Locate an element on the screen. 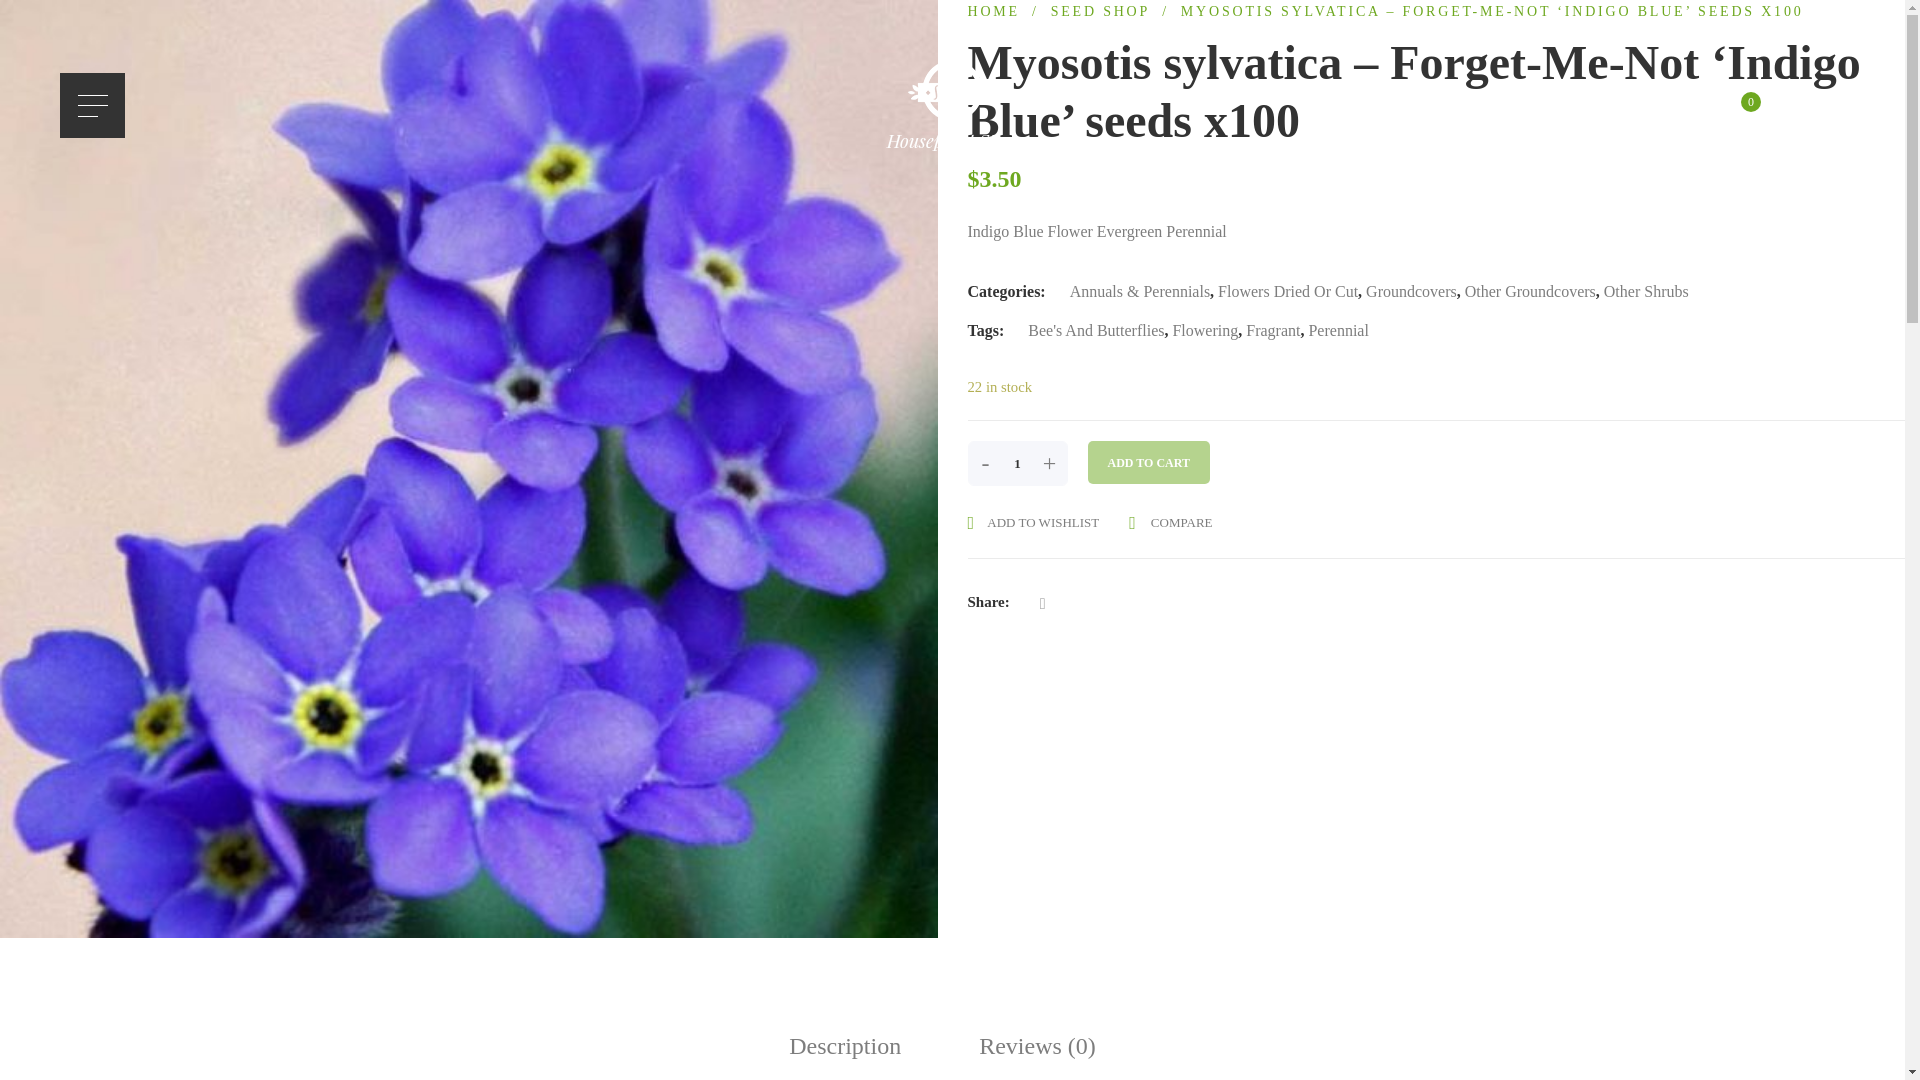 The image size is (1920, 1080). Other Groundcovers is located at coordinates (1530, 291).